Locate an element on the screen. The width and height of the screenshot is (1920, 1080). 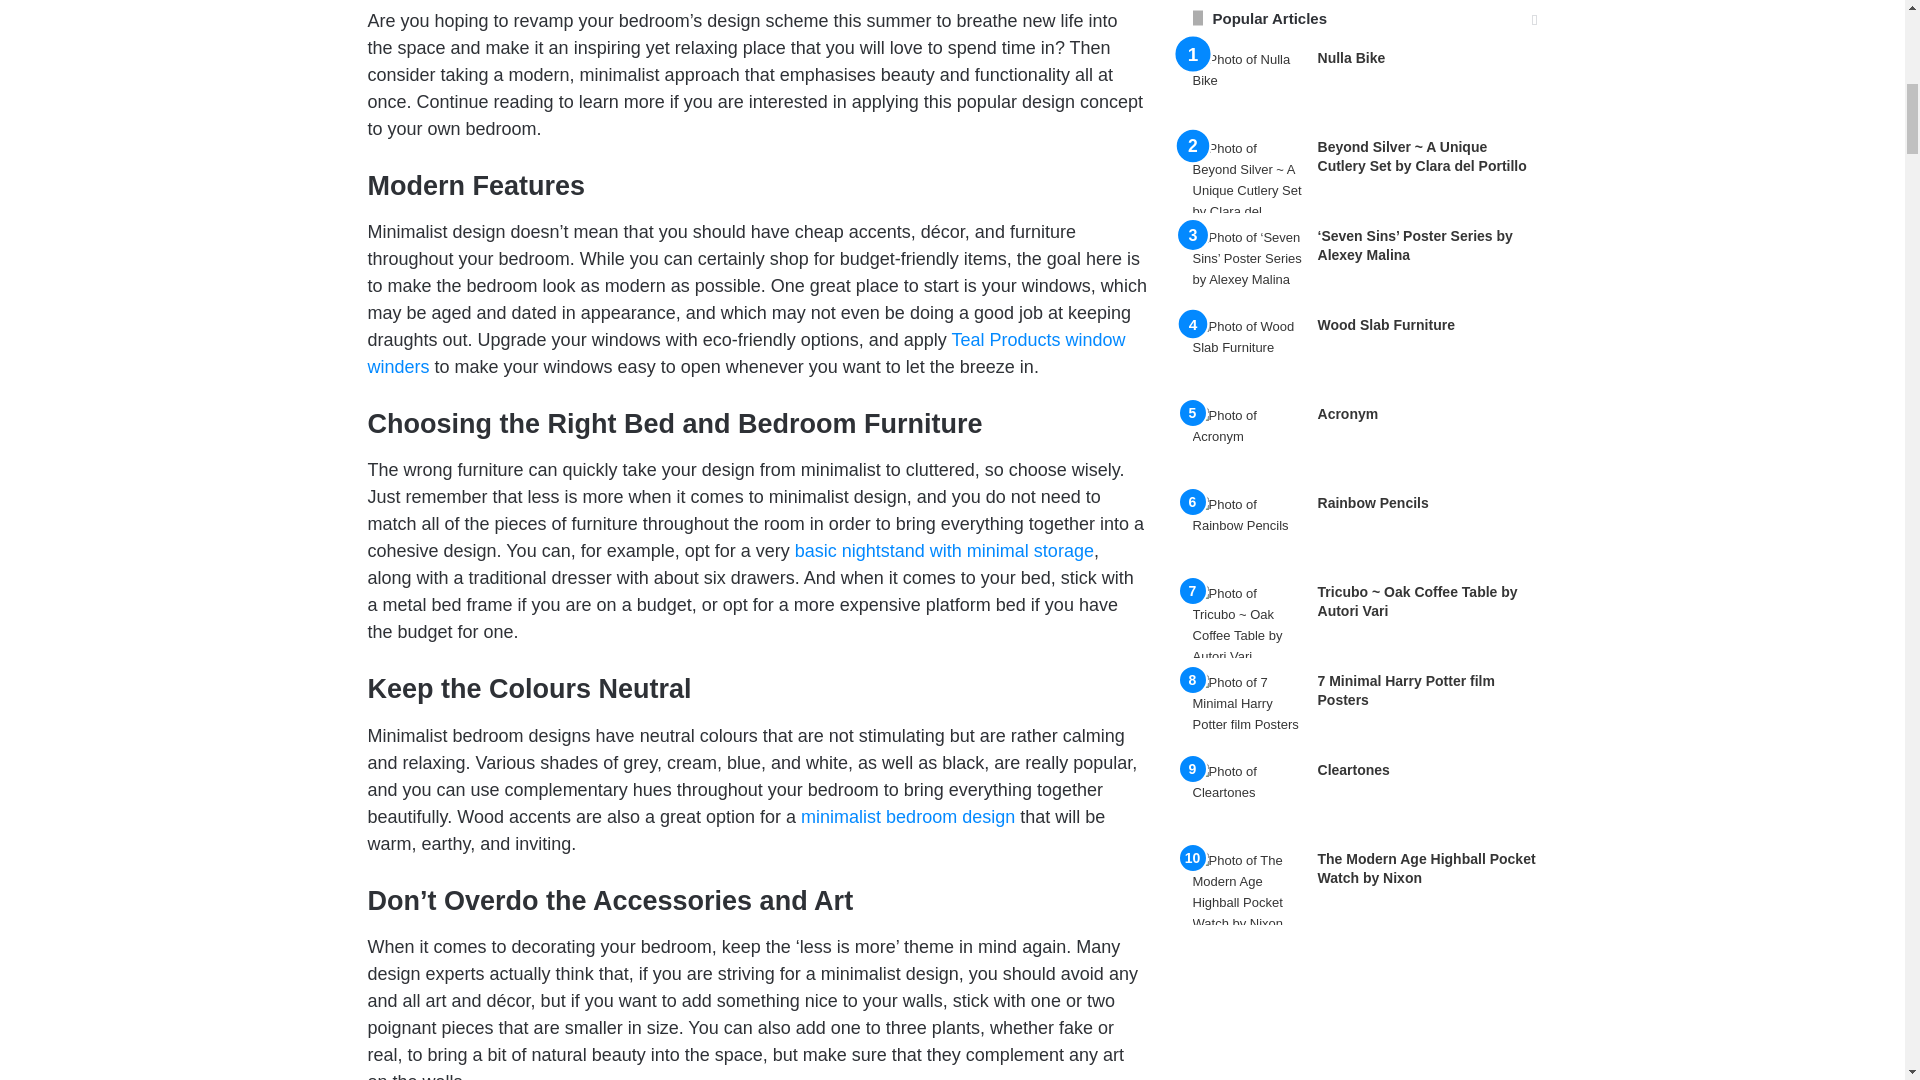
Teal Products window winders is located at coordinates (746, 353).